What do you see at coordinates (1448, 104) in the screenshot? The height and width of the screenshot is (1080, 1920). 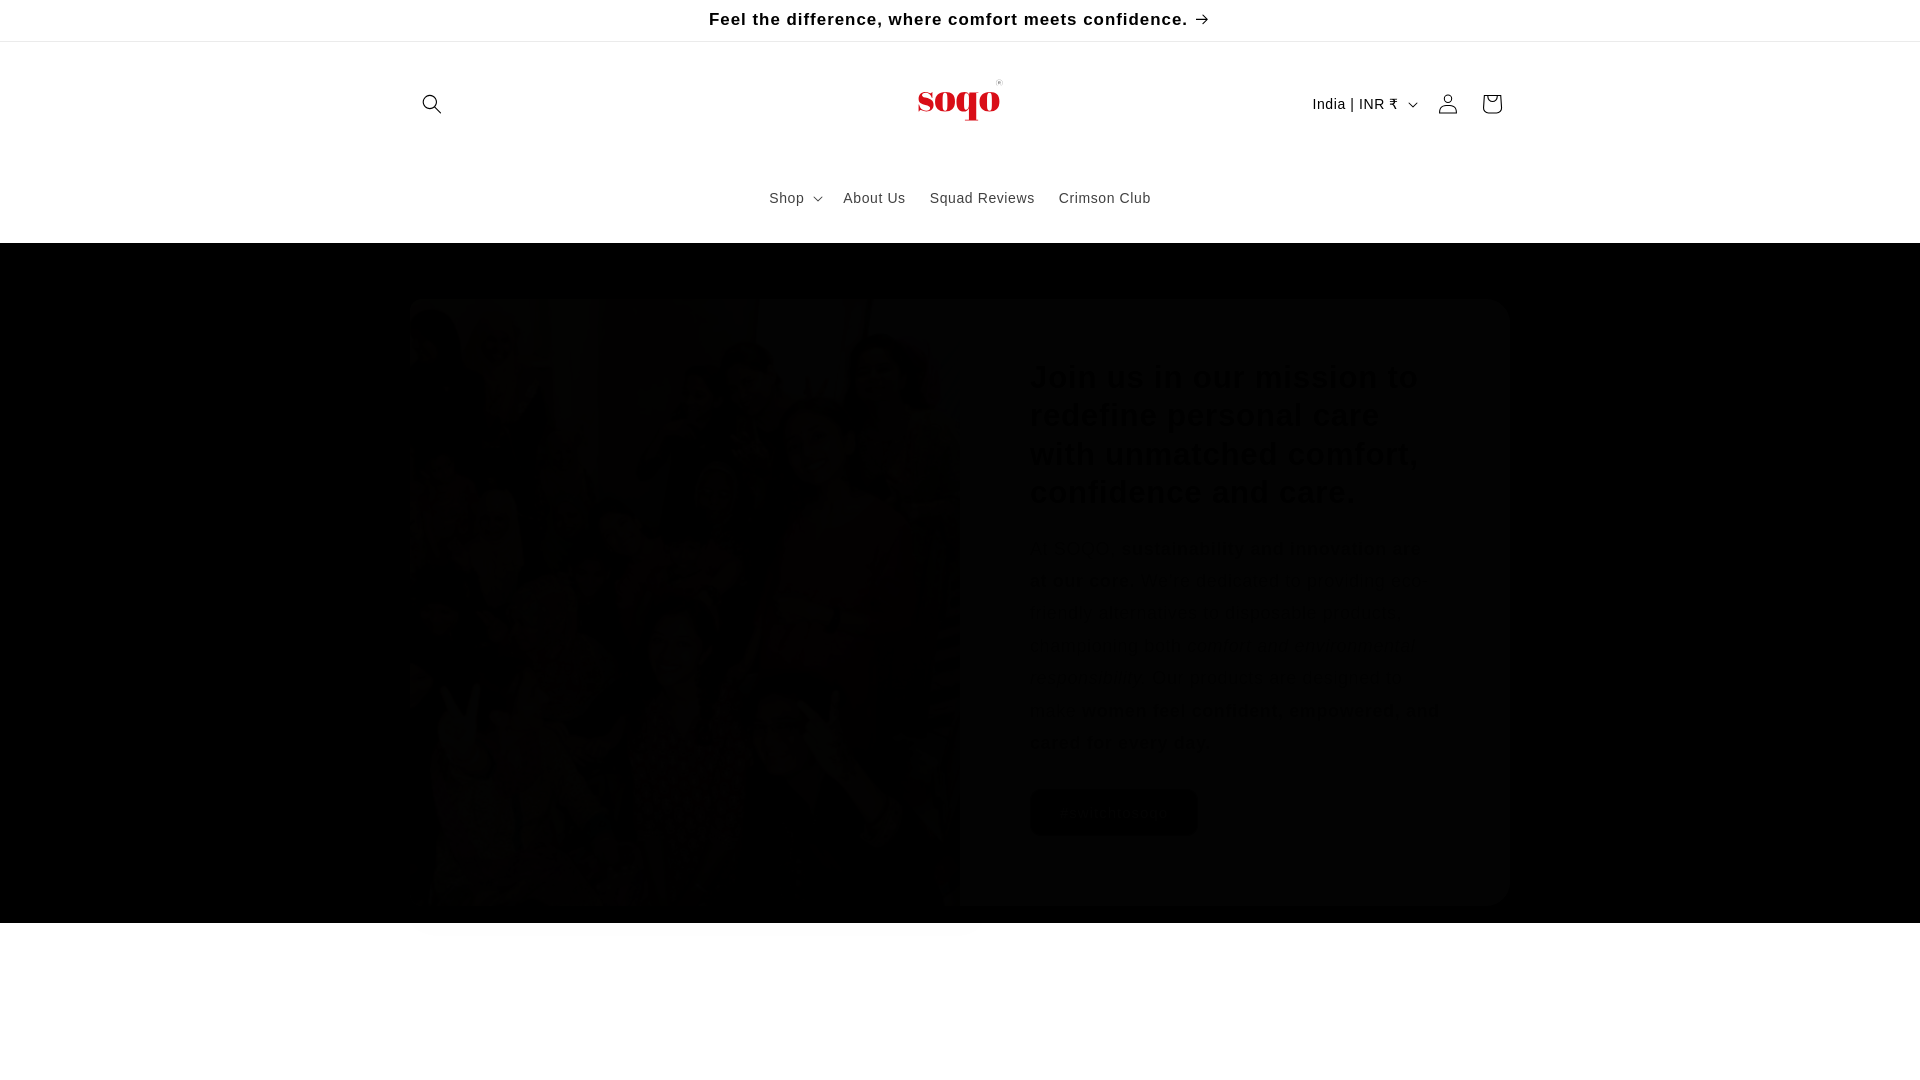 I see `Log in` at bounding box center [1448, 104].